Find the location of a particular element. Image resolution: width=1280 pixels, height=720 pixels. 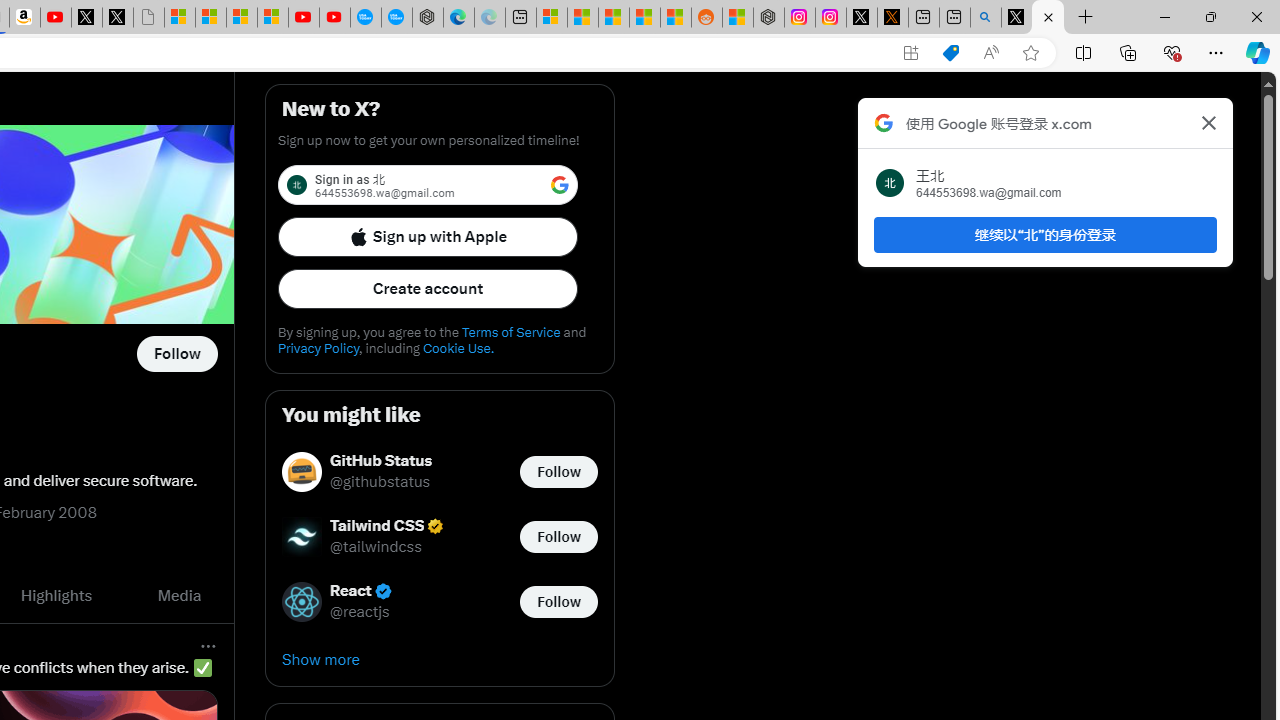

Day 1: Arriving in Yemen (surreal to be here) - YouTube is located at coordinates (56, 18).